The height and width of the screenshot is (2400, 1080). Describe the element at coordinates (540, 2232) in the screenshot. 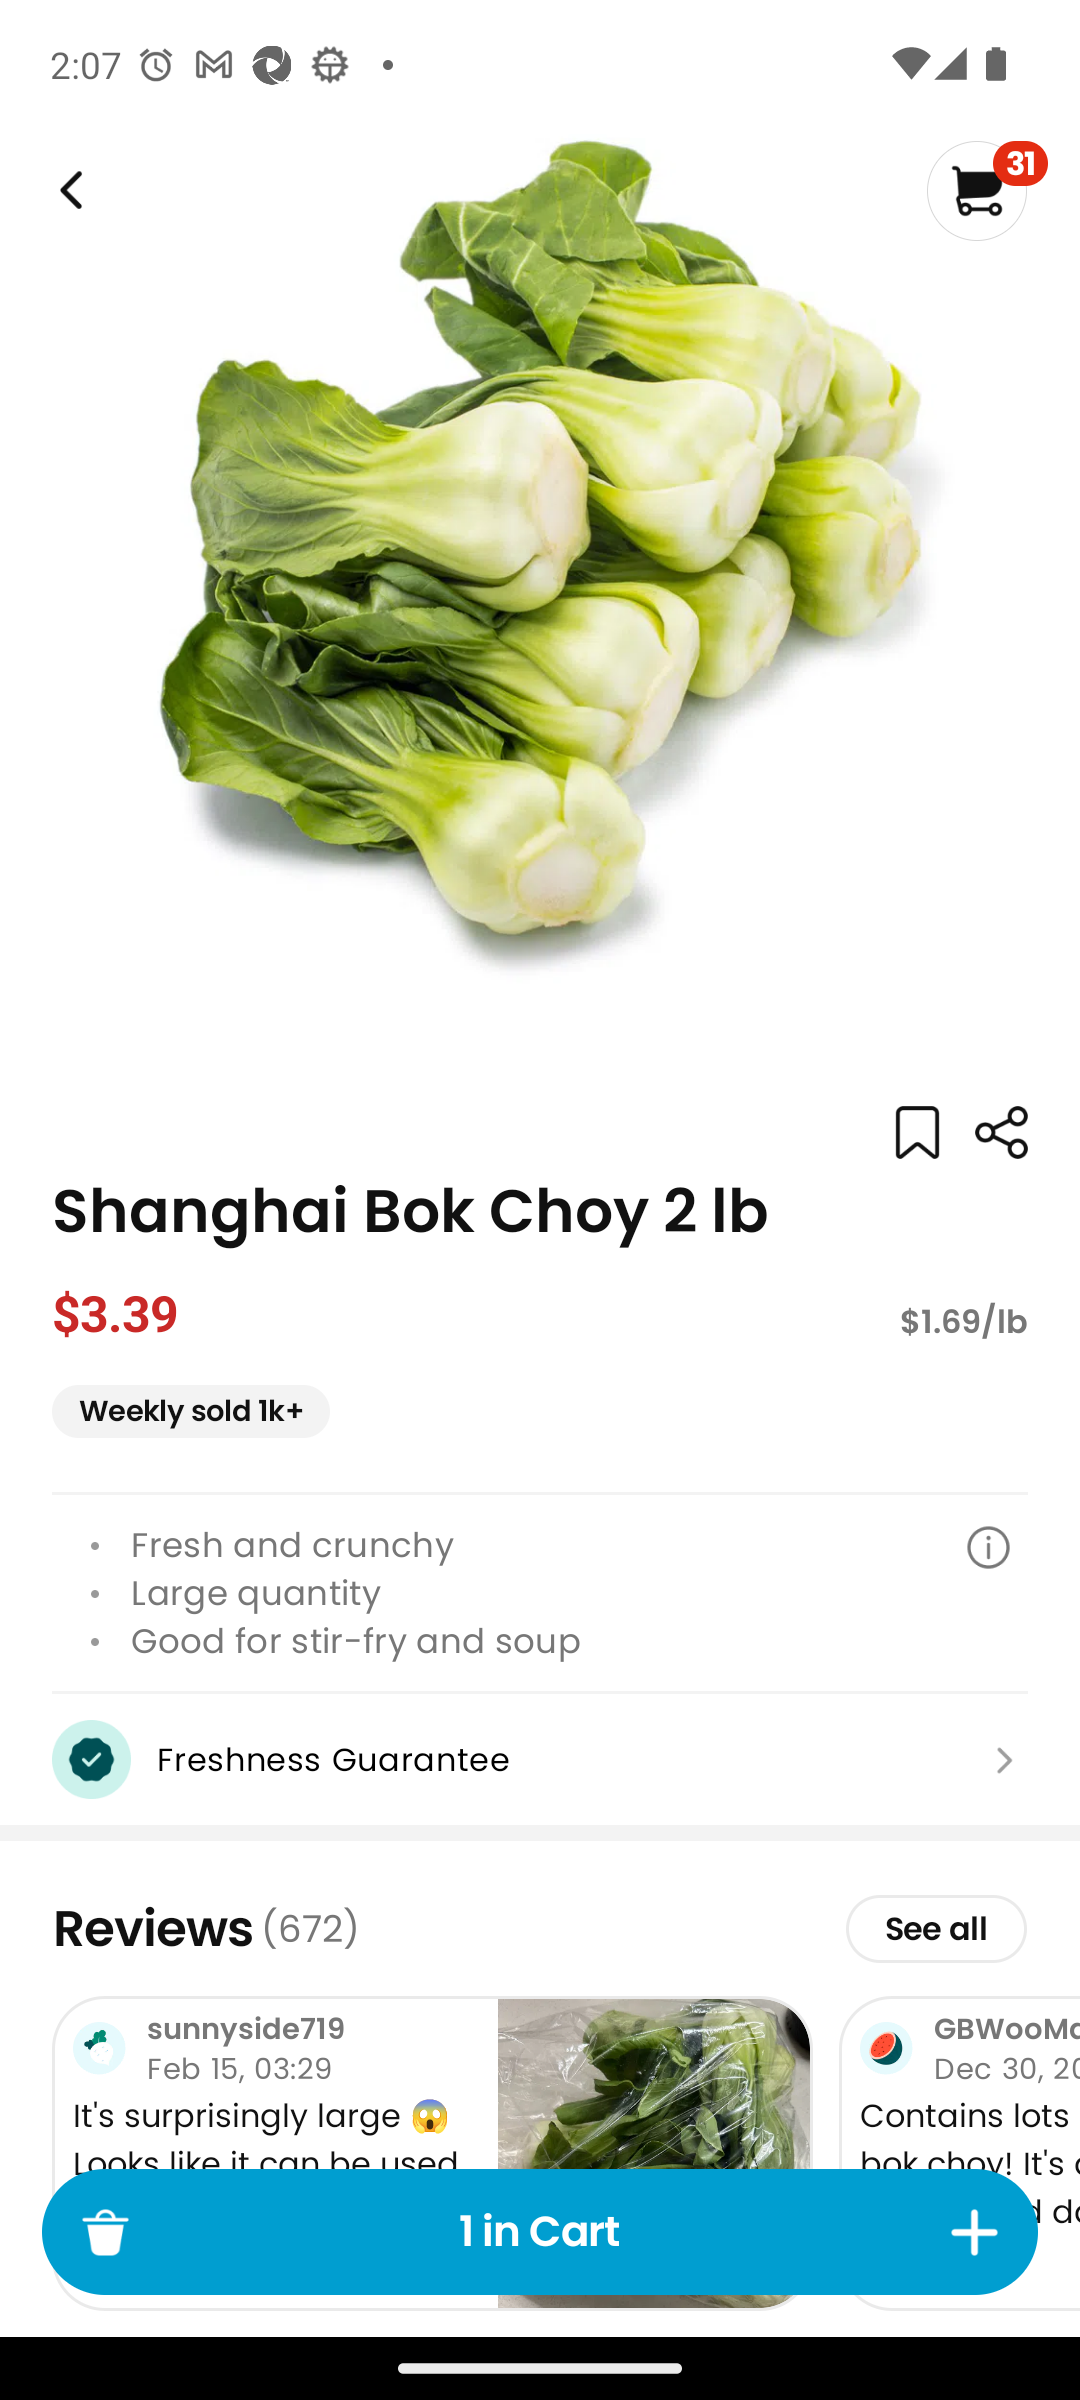

I see `1 in Cart` at that location.